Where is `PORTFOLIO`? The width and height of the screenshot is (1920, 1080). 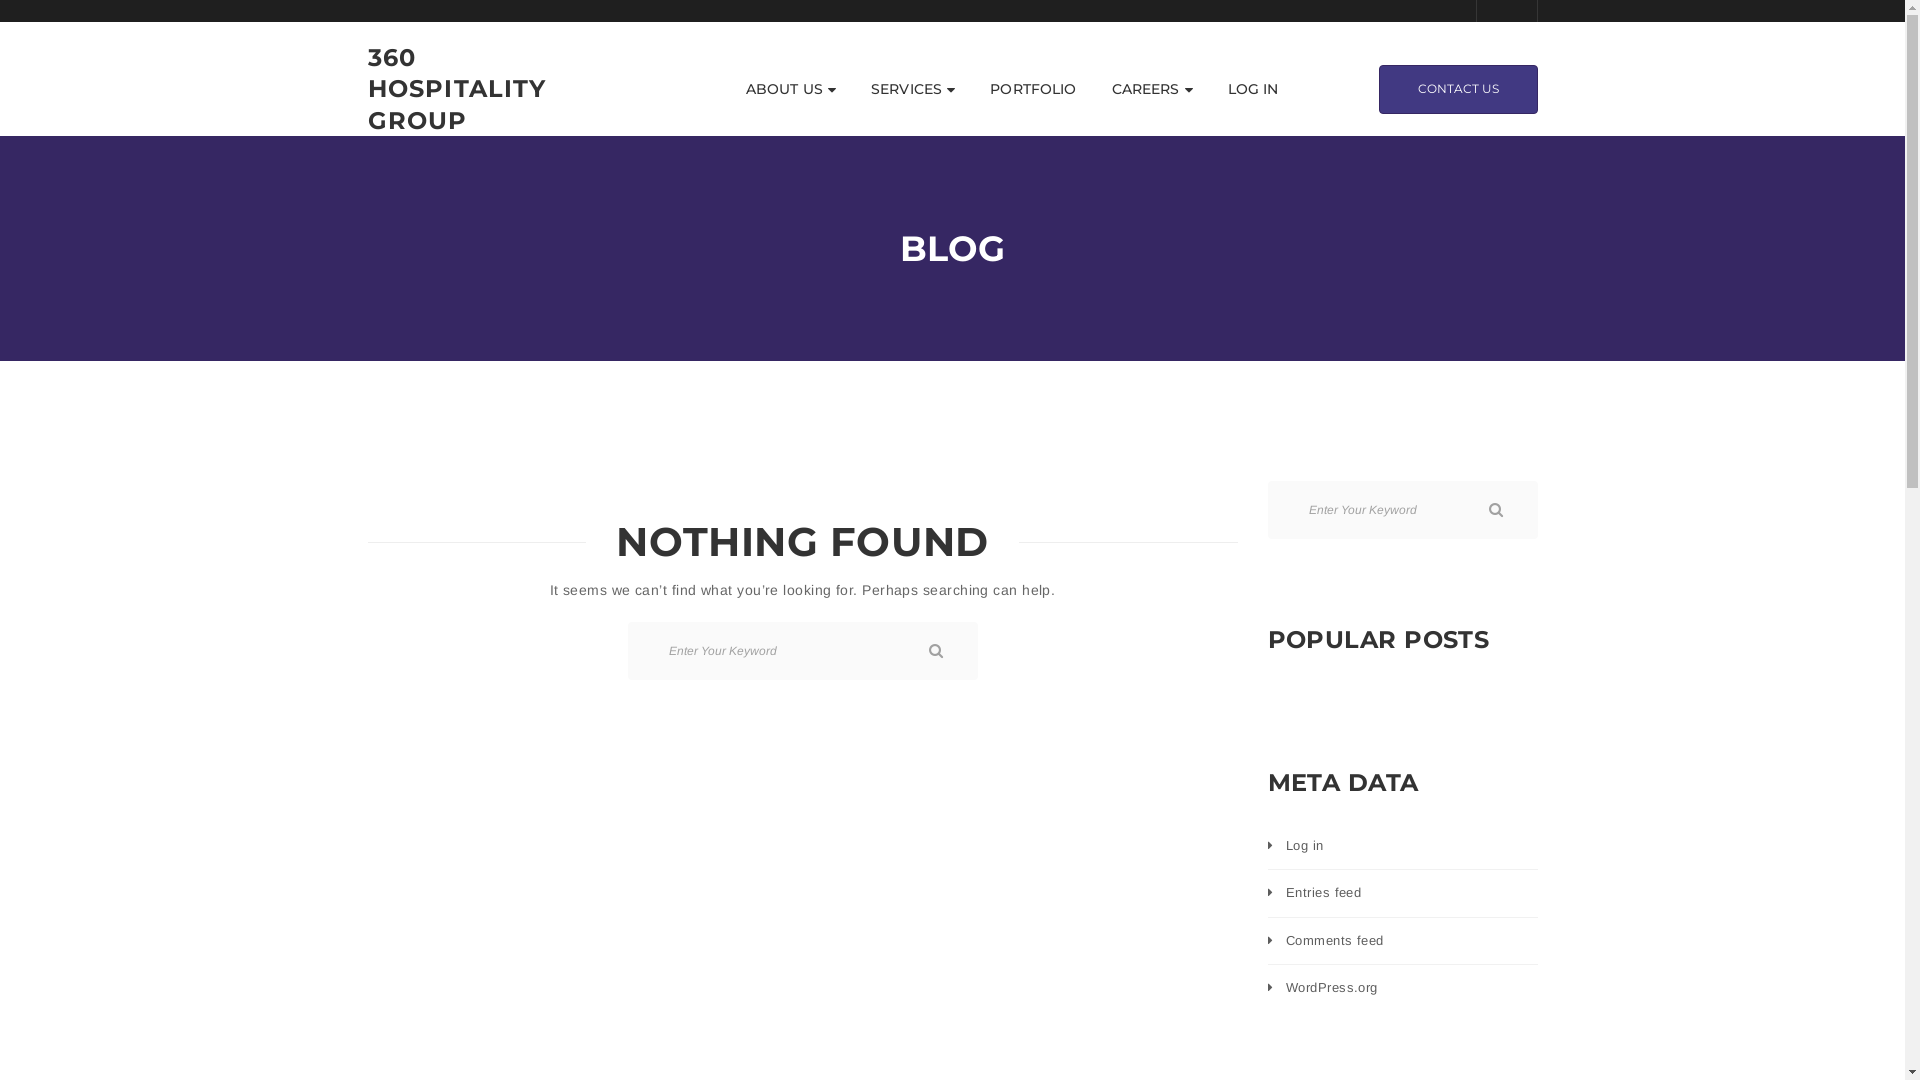 PORTFOLIO is located at coordinates (1033, 89).